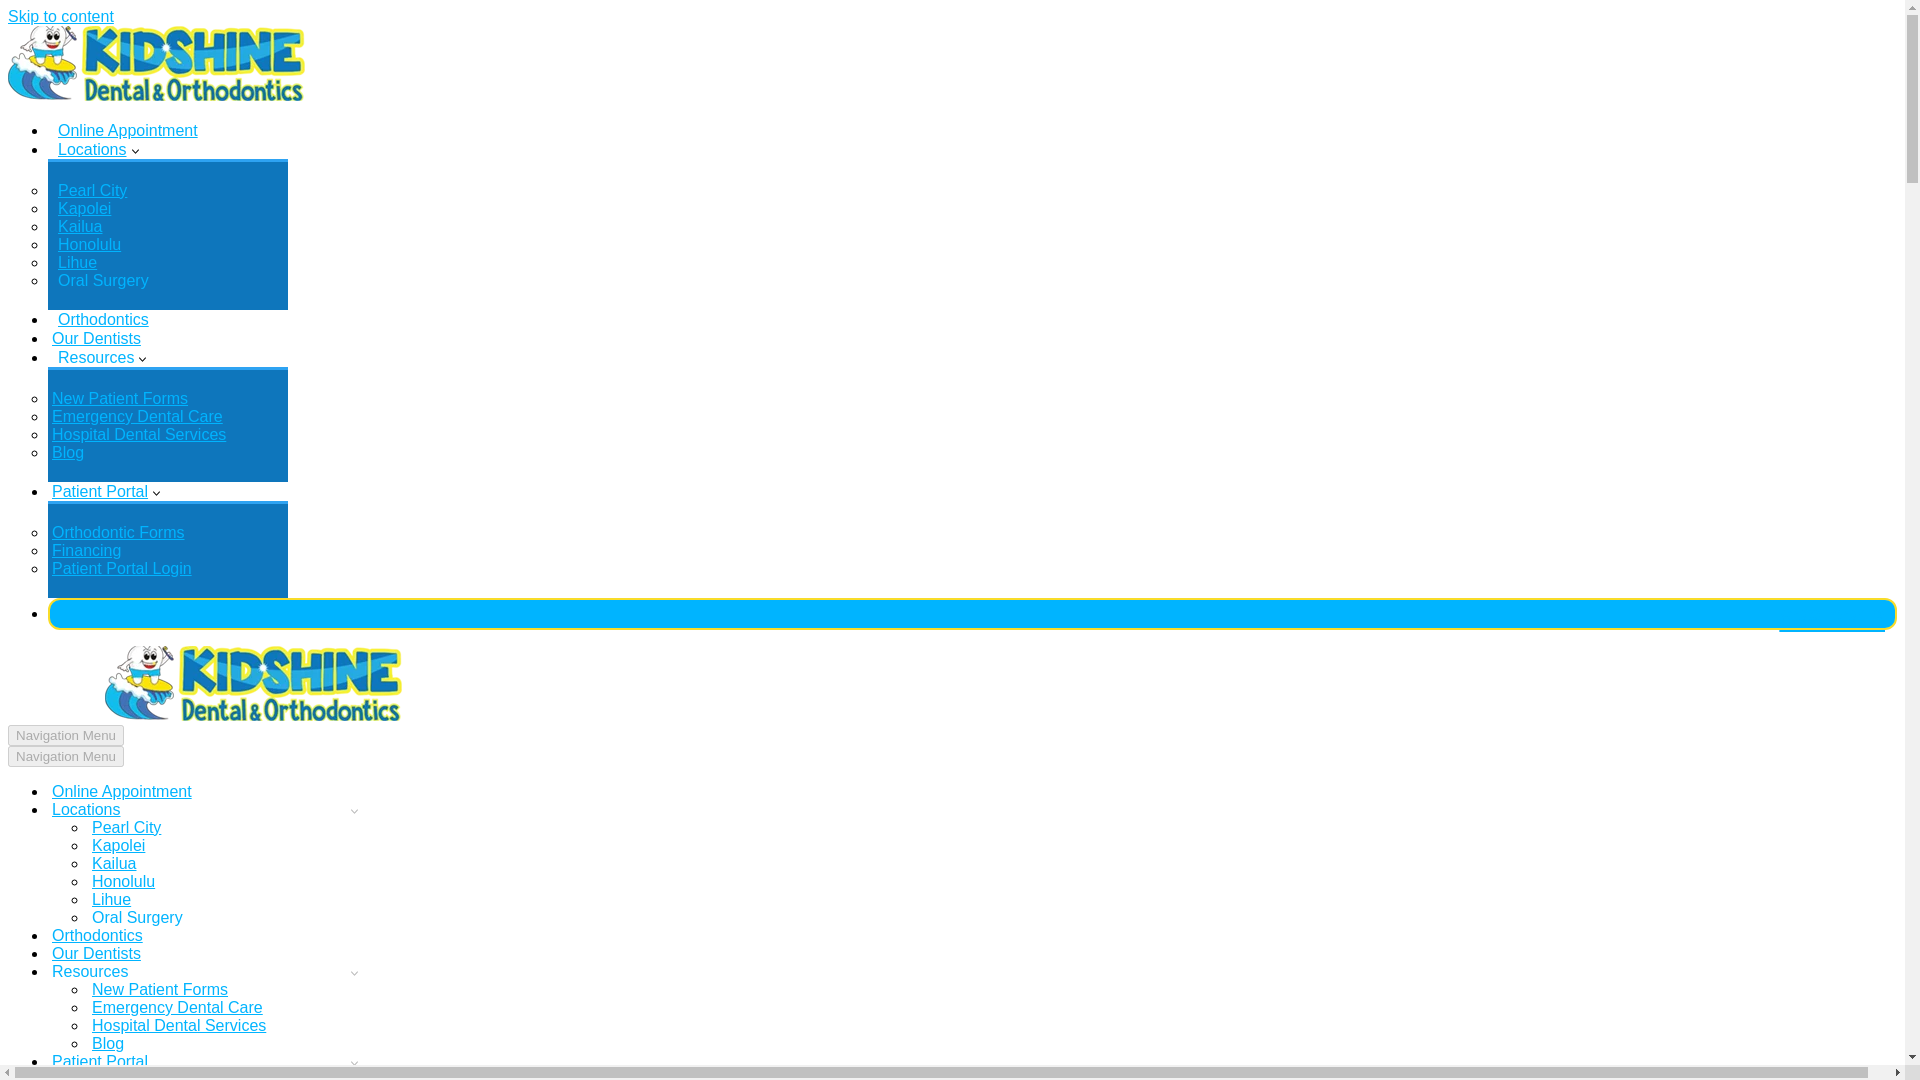  What do you see at coordinates (100, 281) in the screenshot?
I see `Oral Surgery` at bounding box center [100, 281].